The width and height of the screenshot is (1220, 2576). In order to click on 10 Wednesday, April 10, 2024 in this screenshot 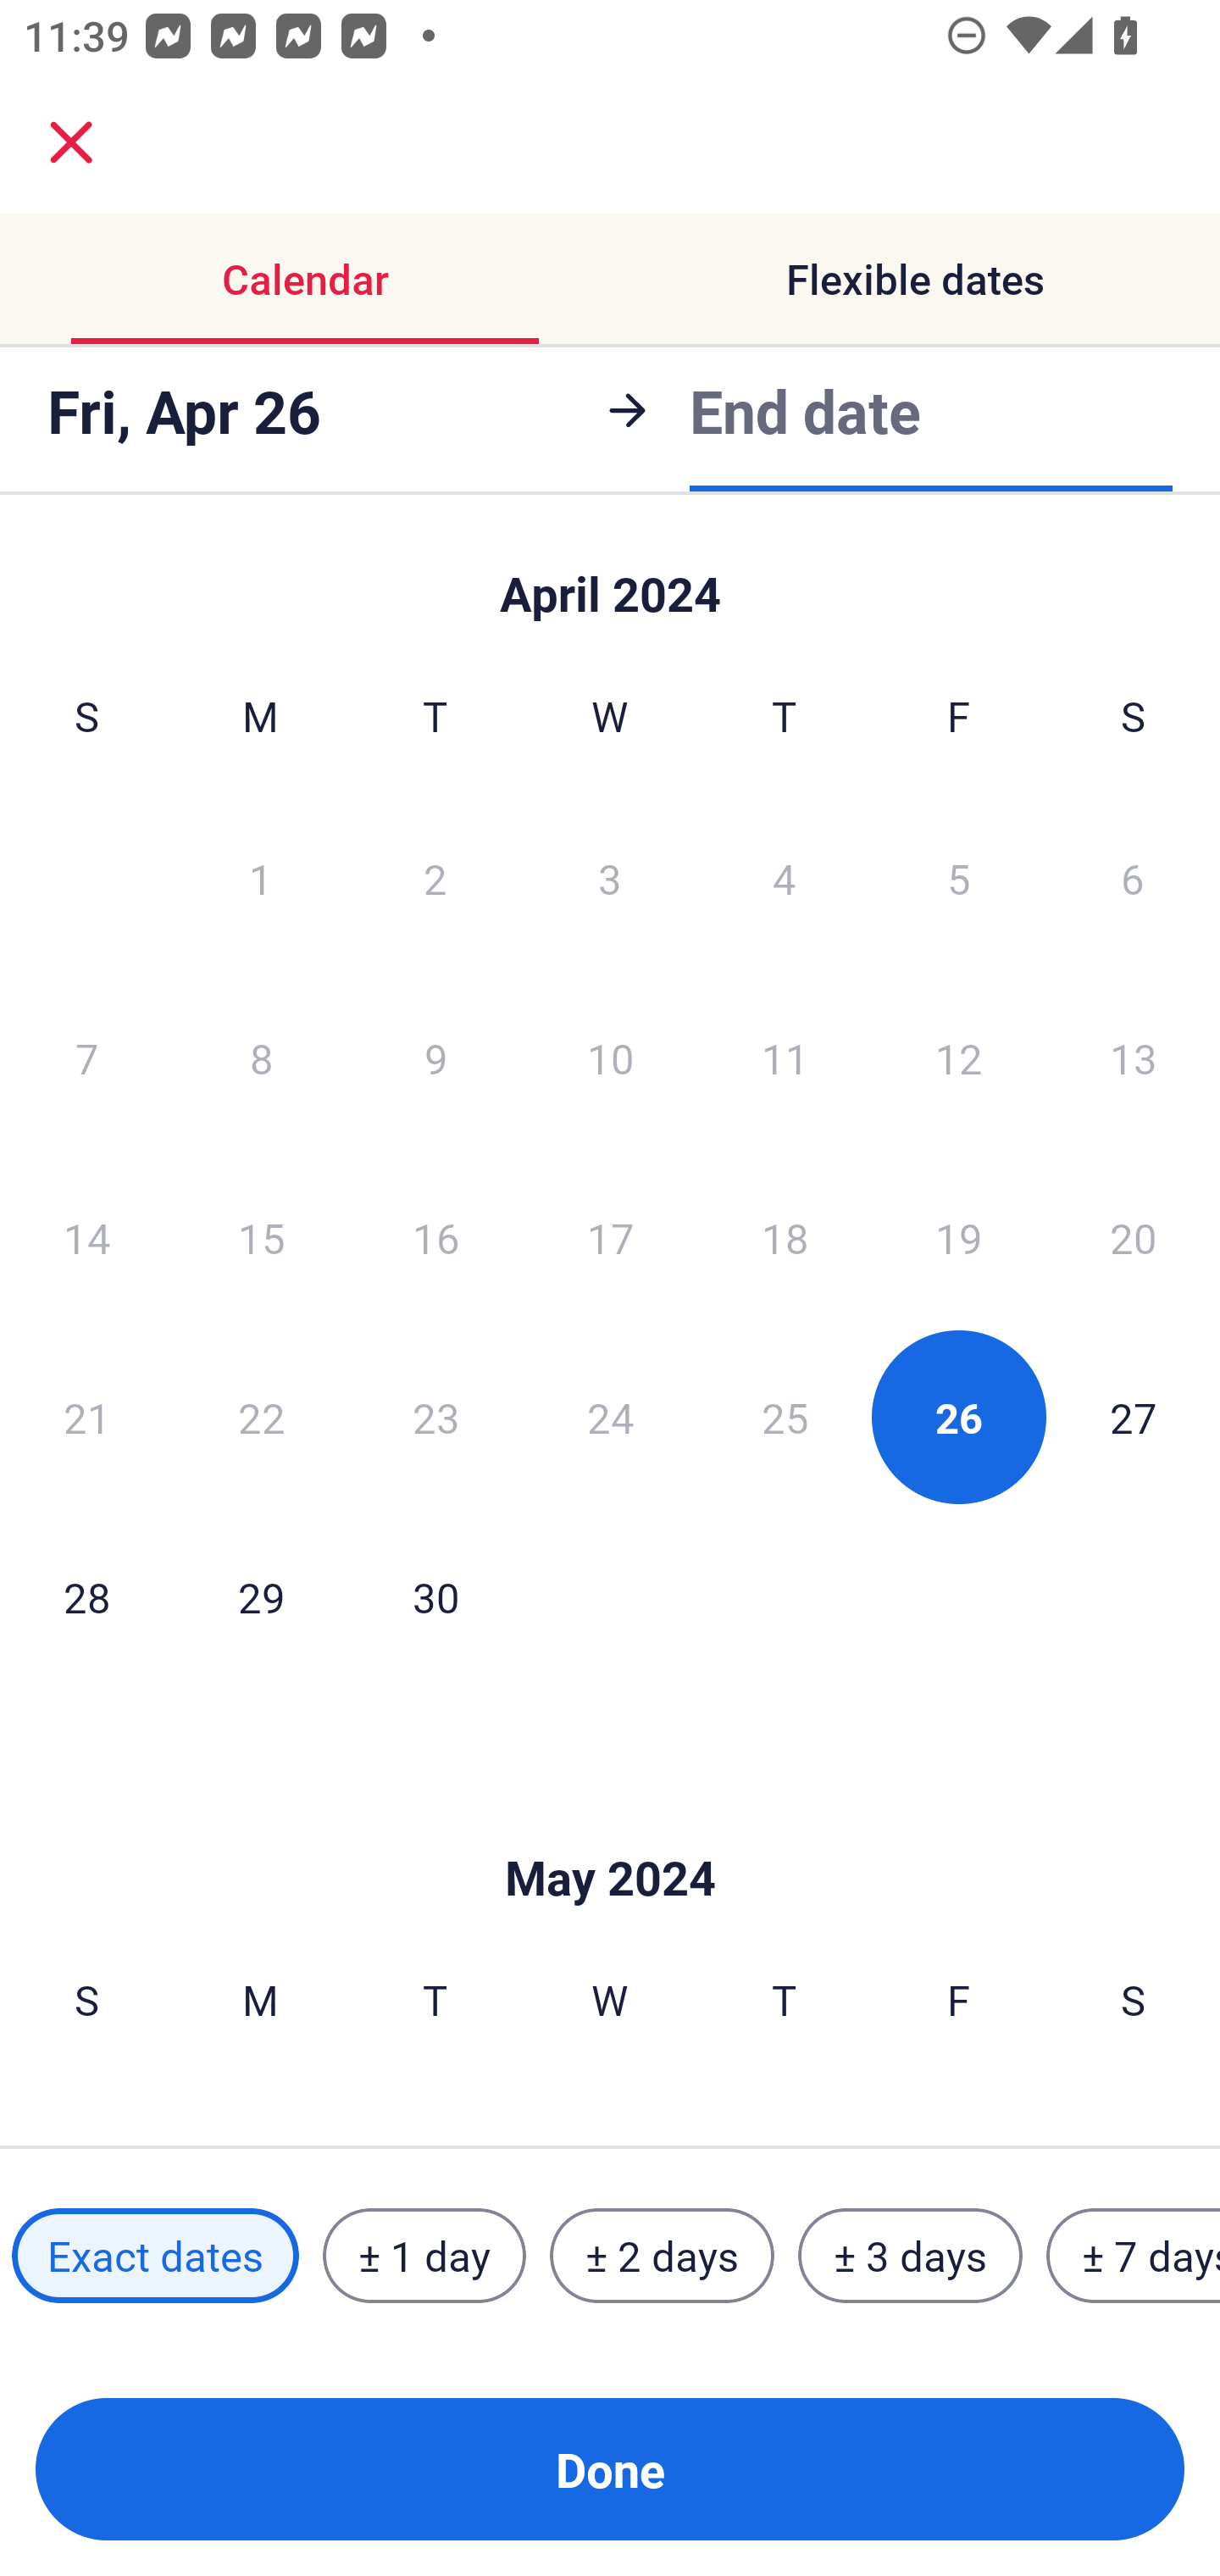, I will do `click(610, 1058)`.